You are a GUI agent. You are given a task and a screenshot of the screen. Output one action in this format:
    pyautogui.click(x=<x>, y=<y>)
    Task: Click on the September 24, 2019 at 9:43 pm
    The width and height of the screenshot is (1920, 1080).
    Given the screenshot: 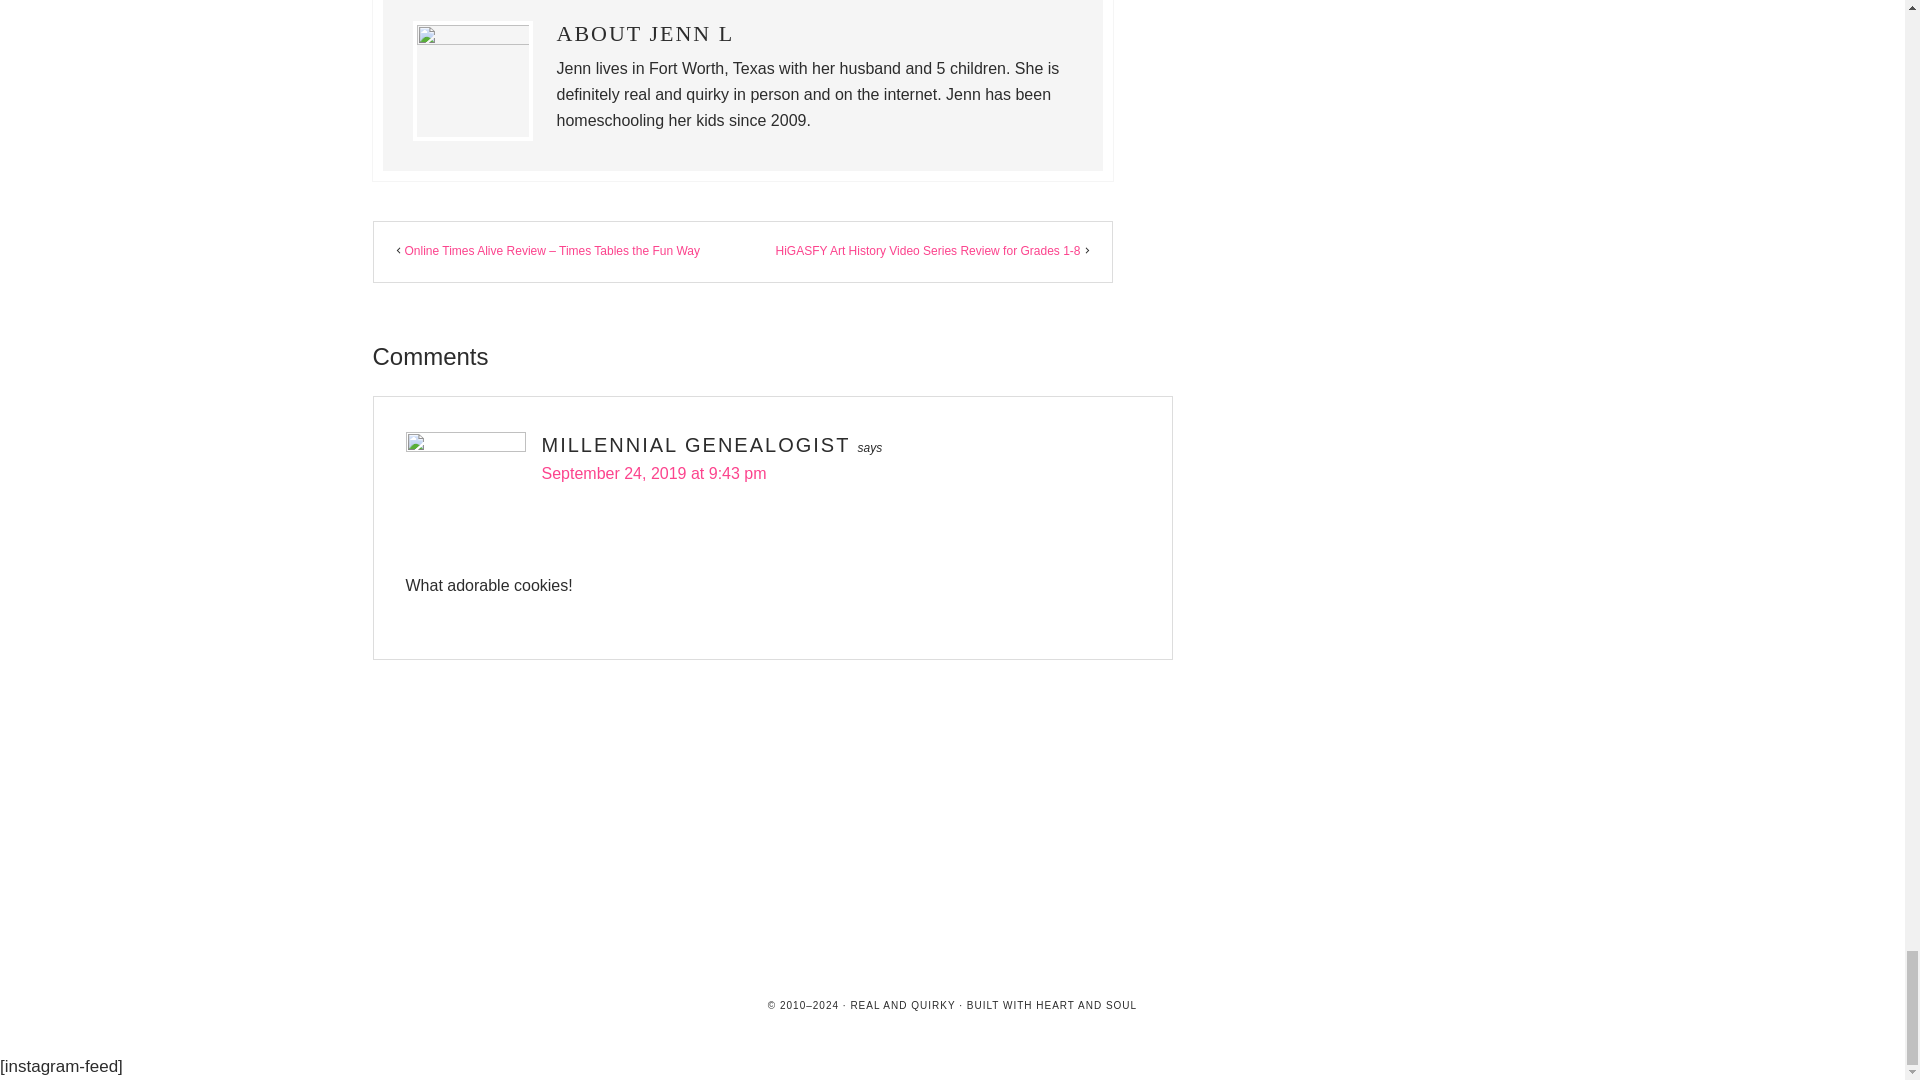 What is the action you would take?
    pyautogui.click(x=654, y=473)
    